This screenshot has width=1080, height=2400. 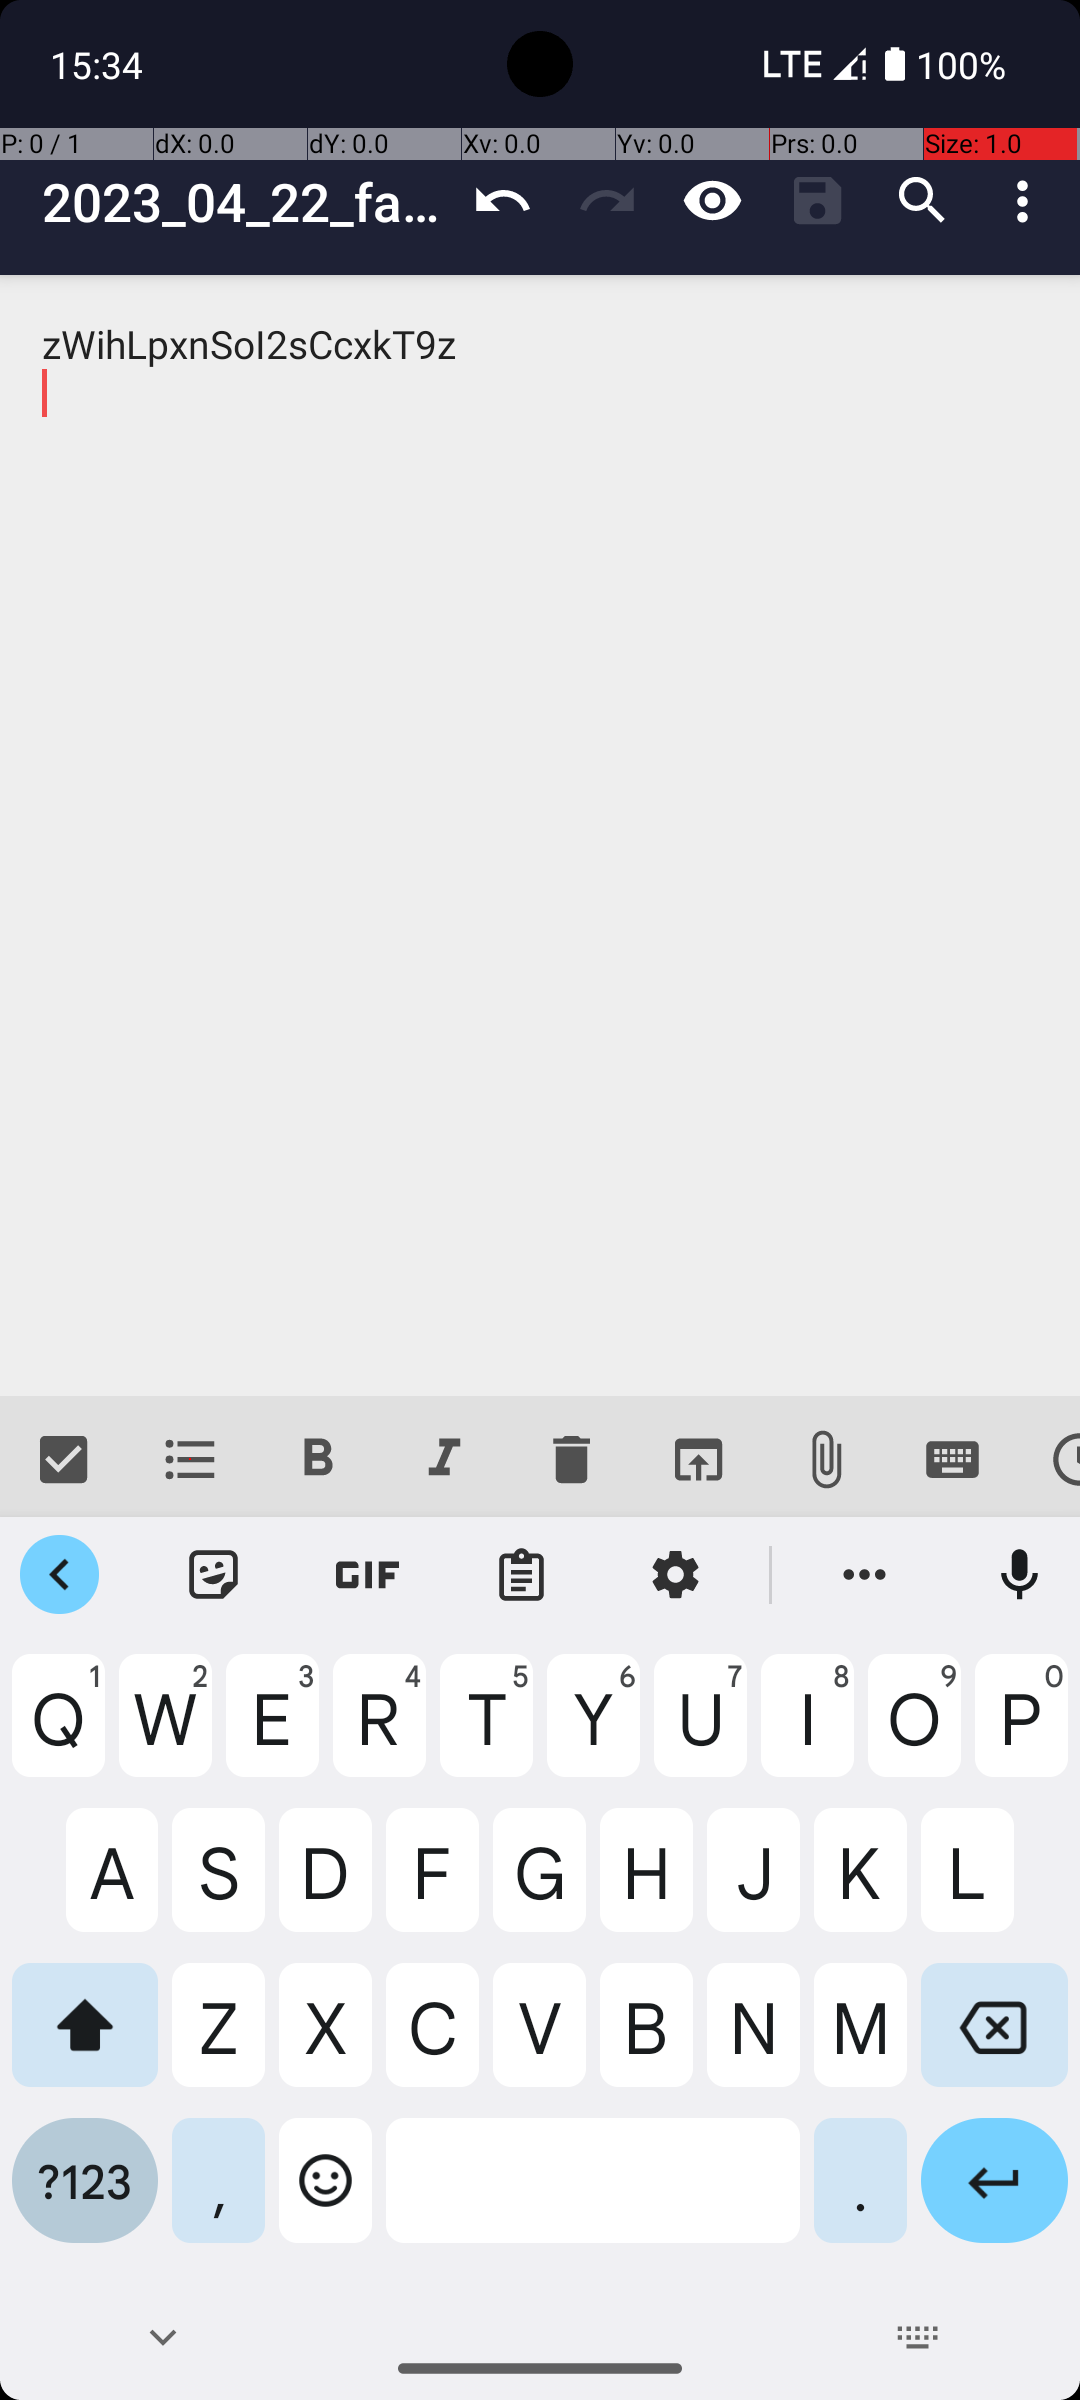 I want to click on 2023_04_22_favorite_book_quotes, so click(x=246, y=202).